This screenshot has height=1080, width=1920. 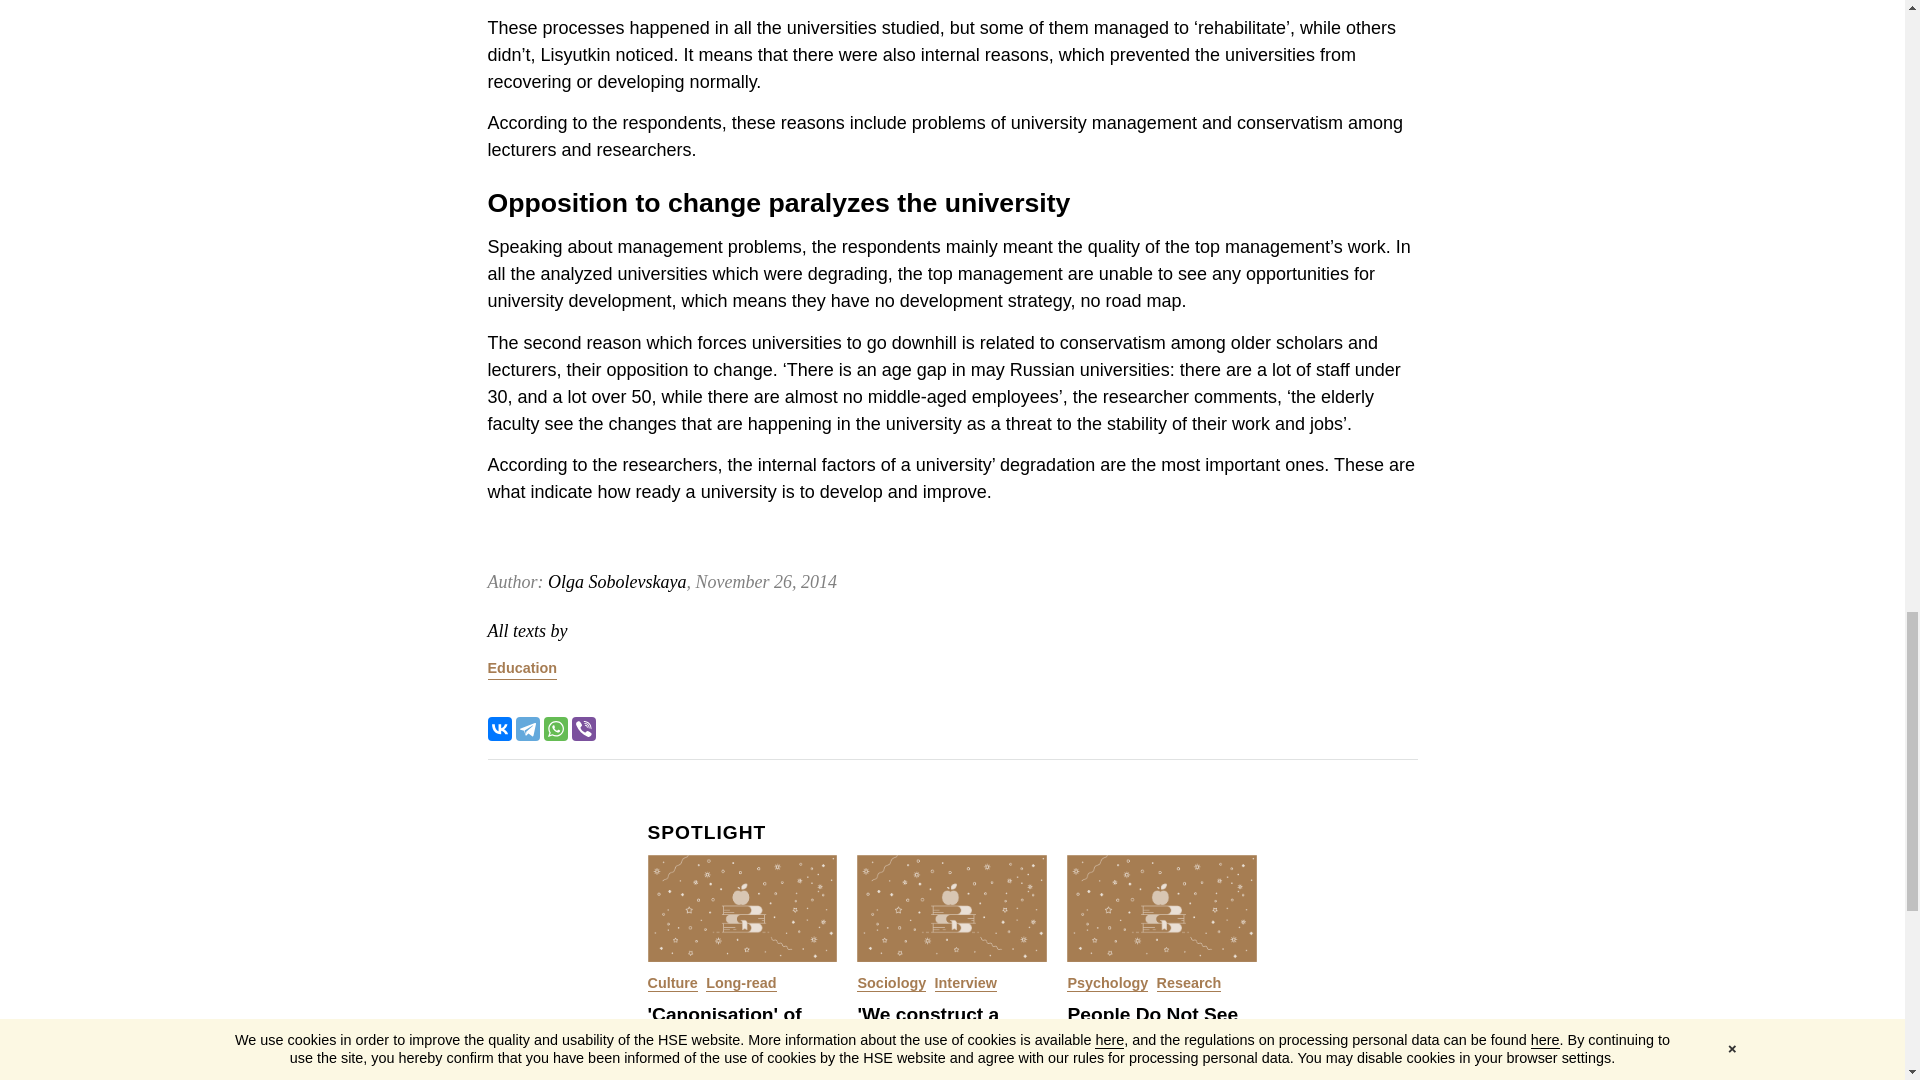 What do you see at coordinates (500, 728) in the screenshot?
I see `VKontakte` at bounding box center [500, 728].